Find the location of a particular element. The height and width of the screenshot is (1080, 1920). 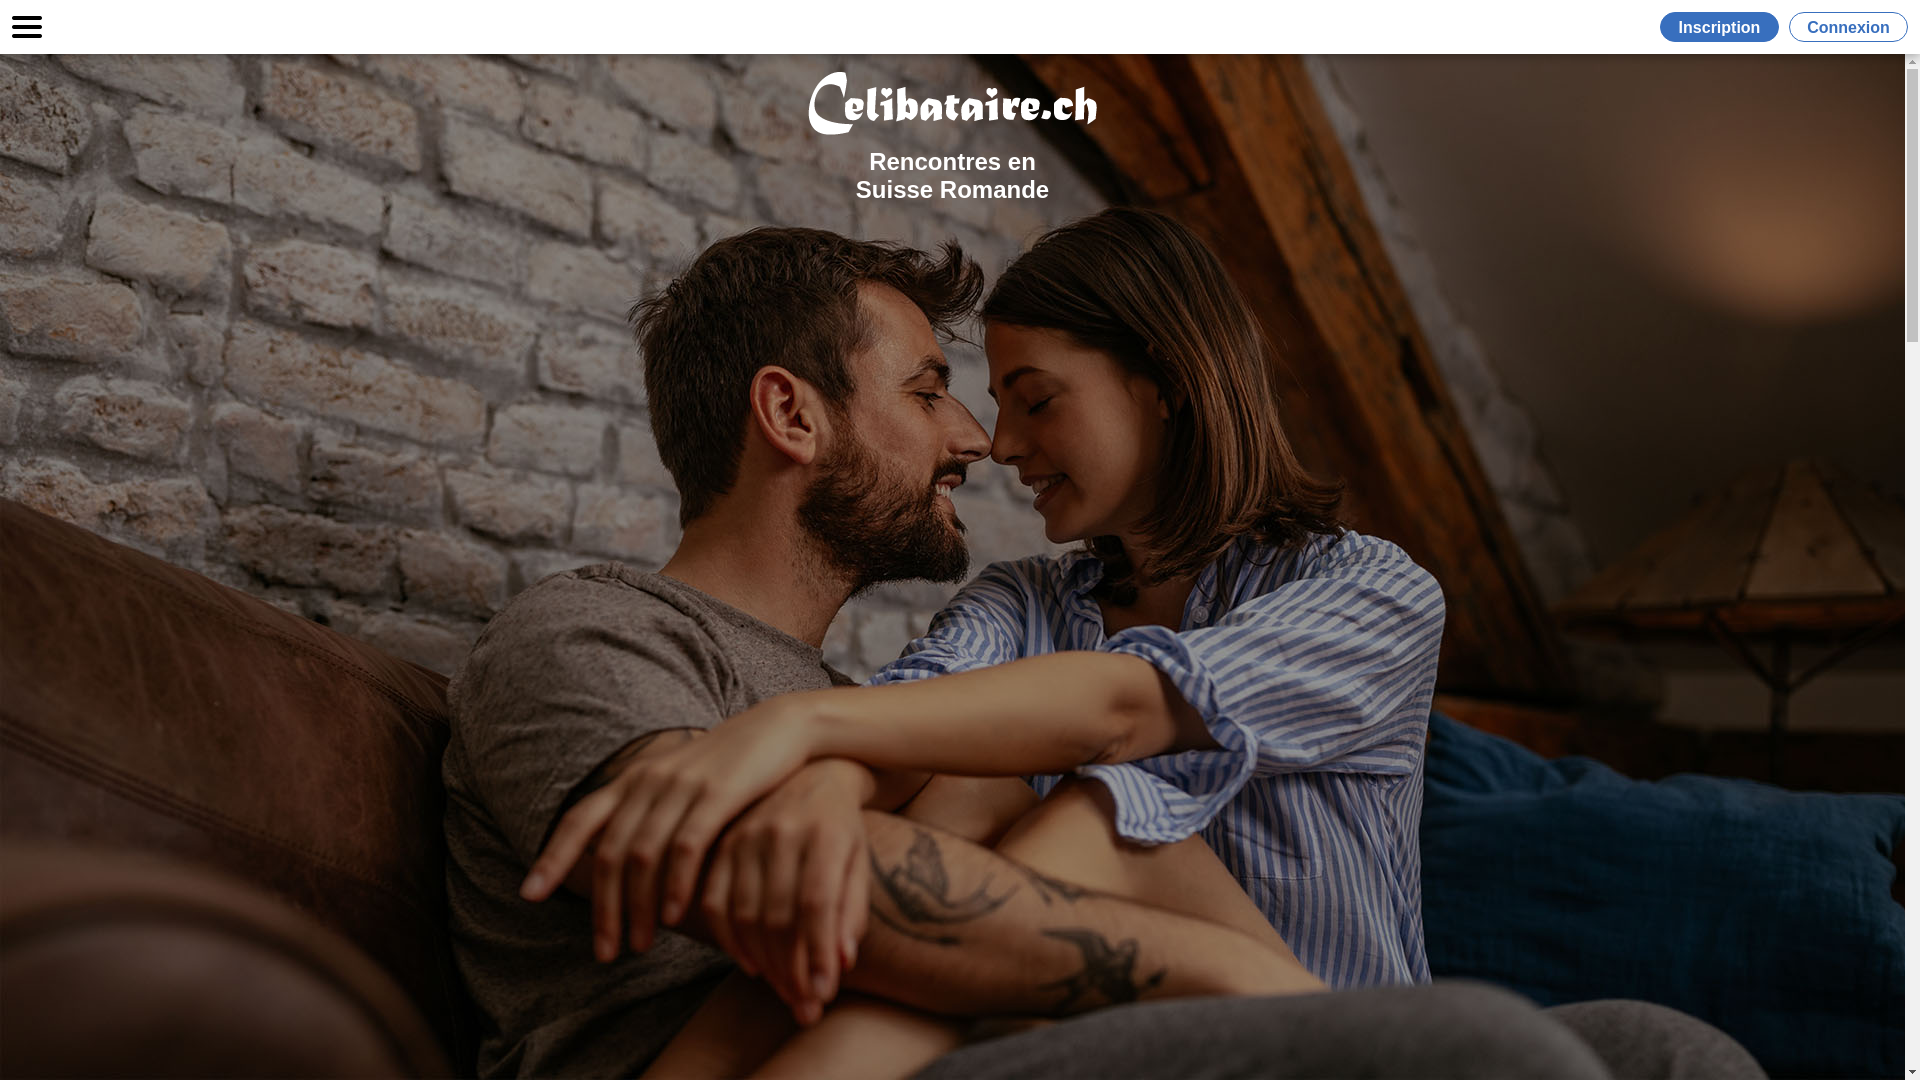

Connexion is located at coordinates (1848, 27).